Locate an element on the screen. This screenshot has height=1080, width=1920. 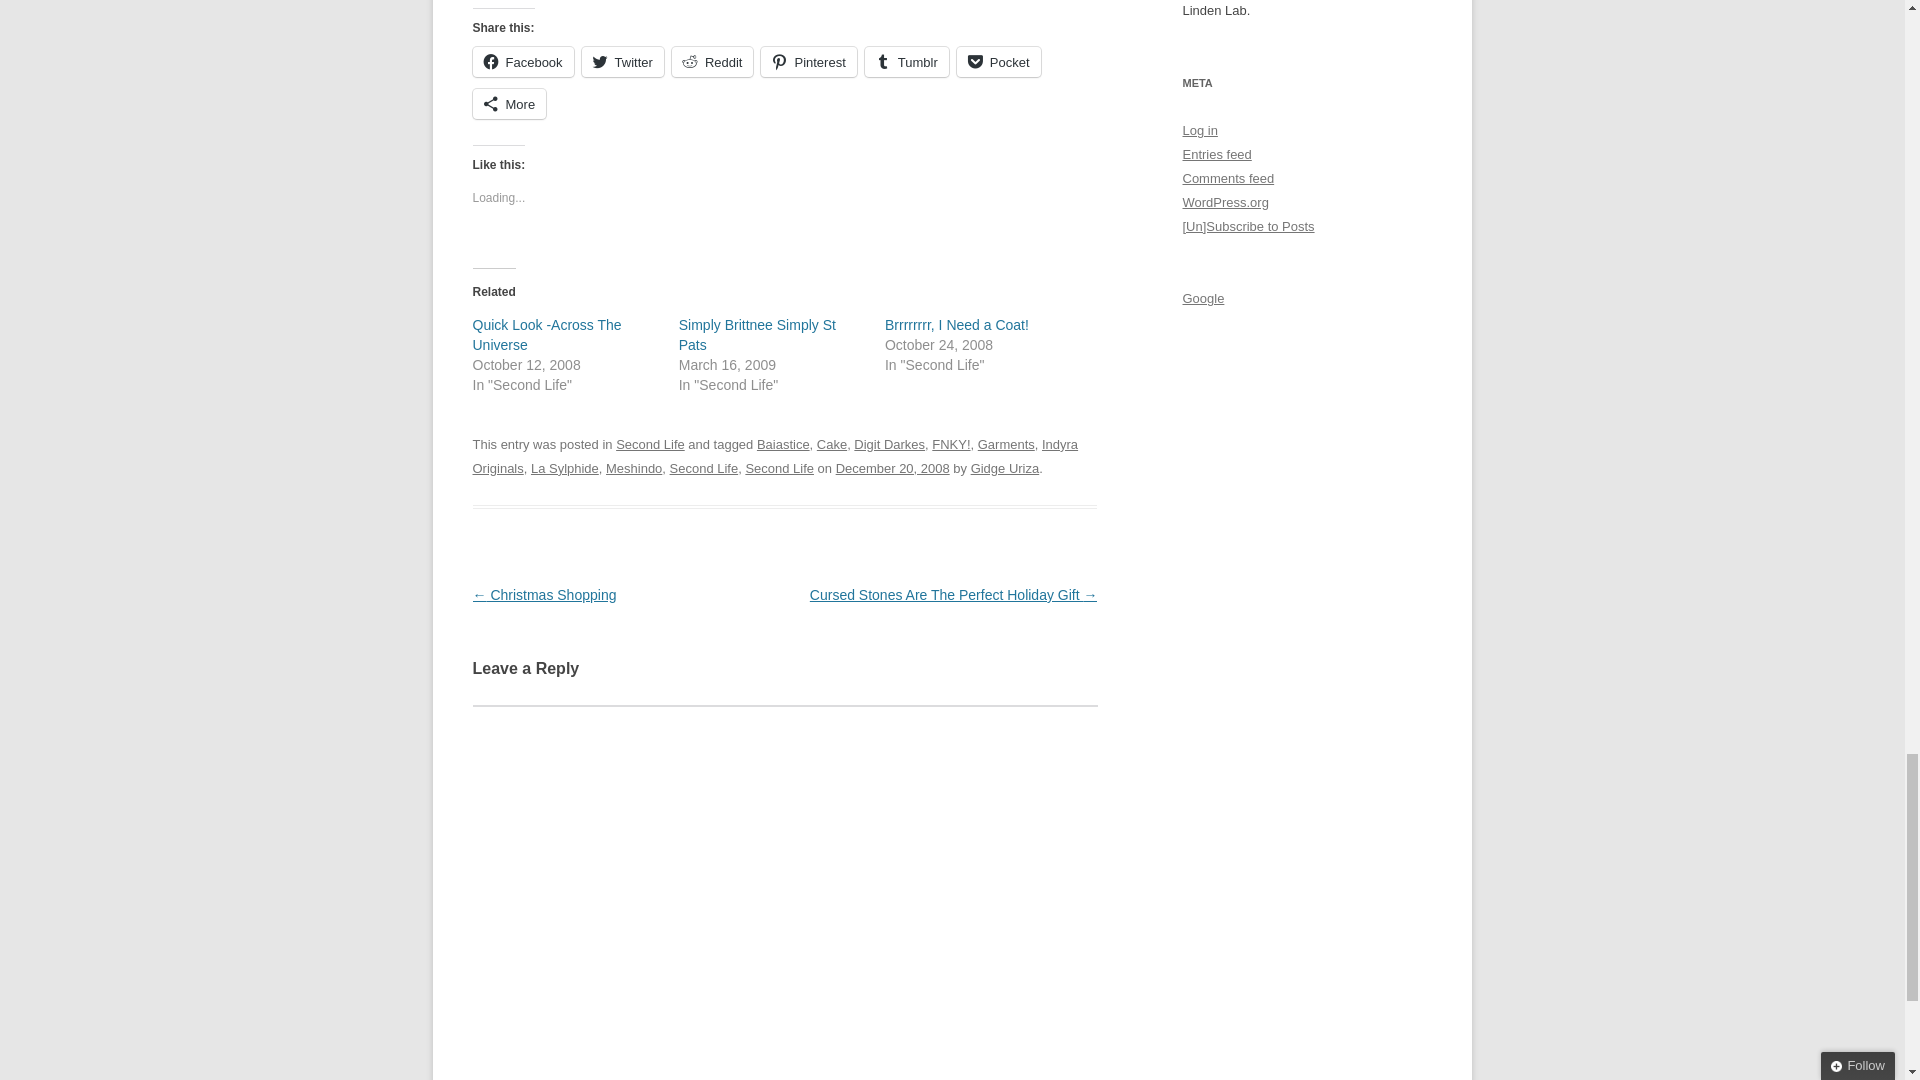
Click to share on Pinterest is located at coordinates (808, 62).